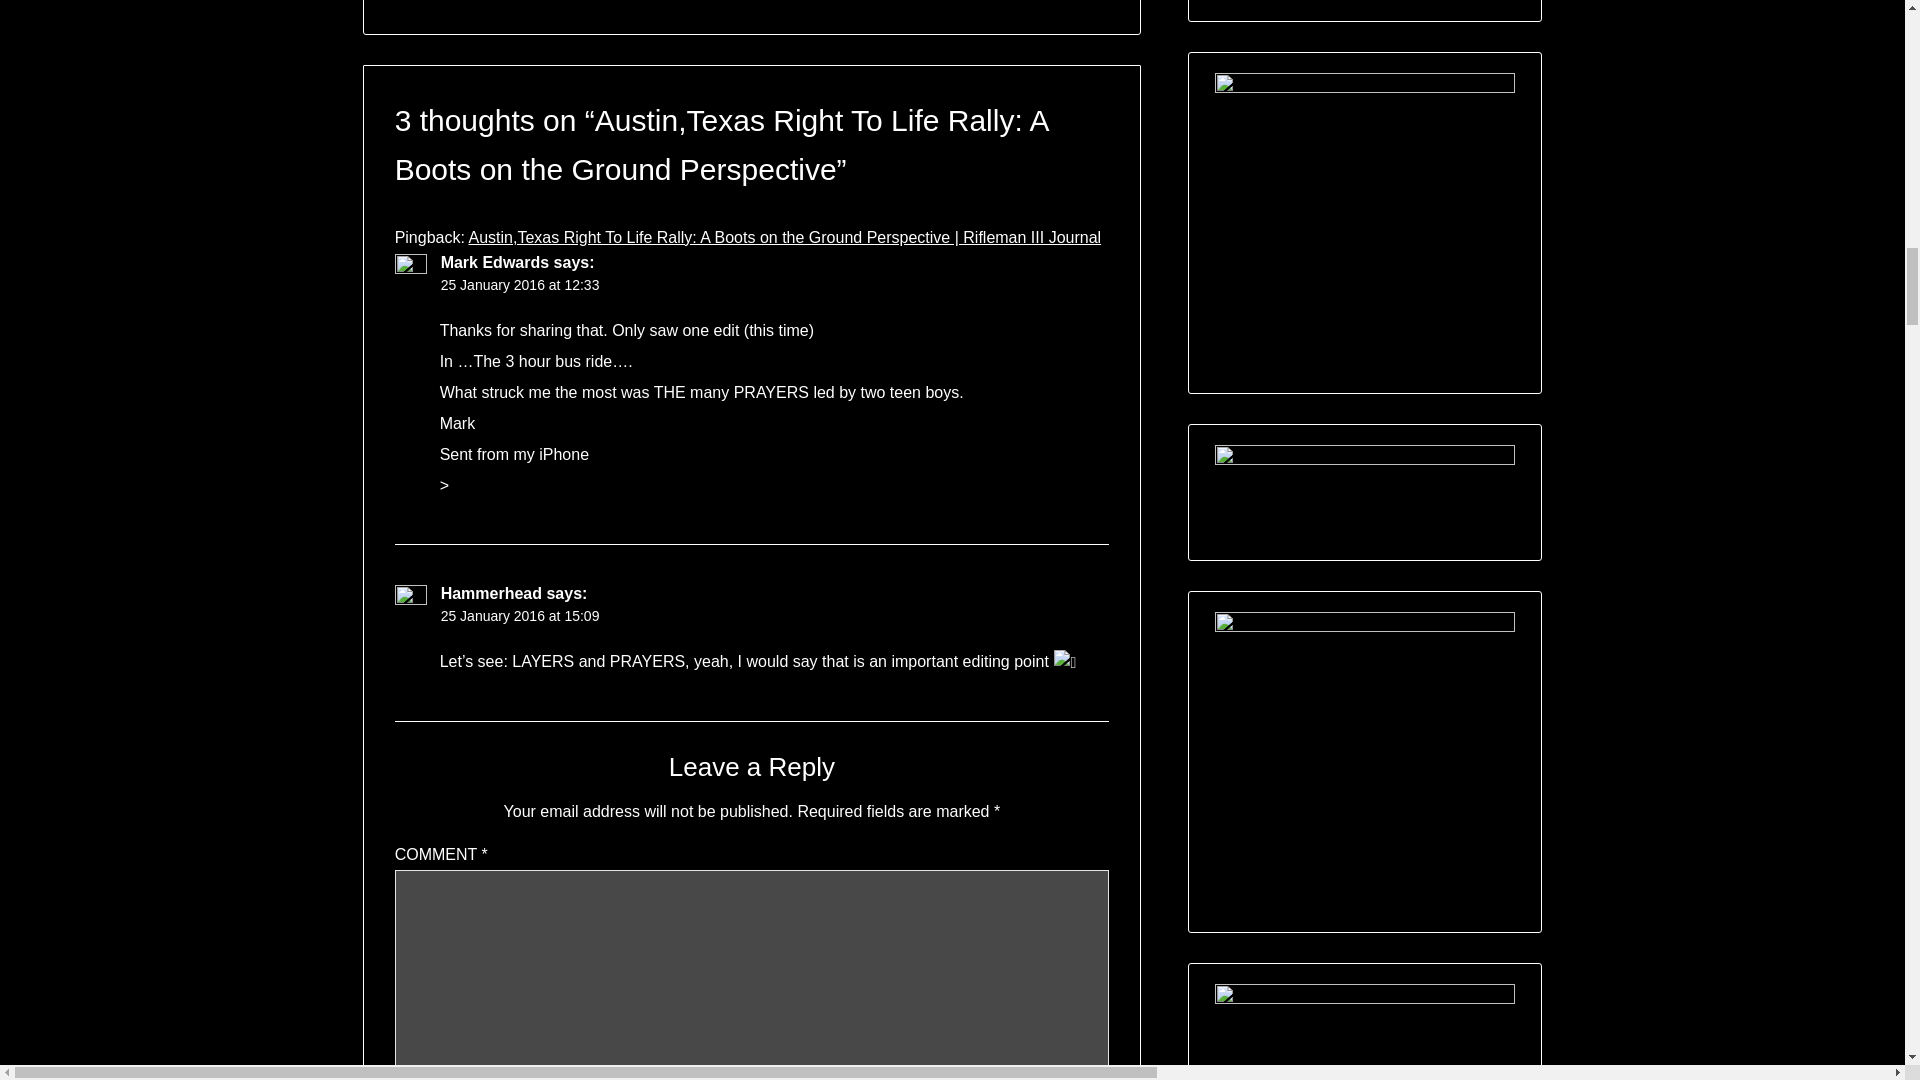 This screenshot has height=1080, width=1920. What do you see at coordinates (1364, 222) in the screenshot?
I see `American Partisan Online Magazine` at bounding box center [1364, 222].